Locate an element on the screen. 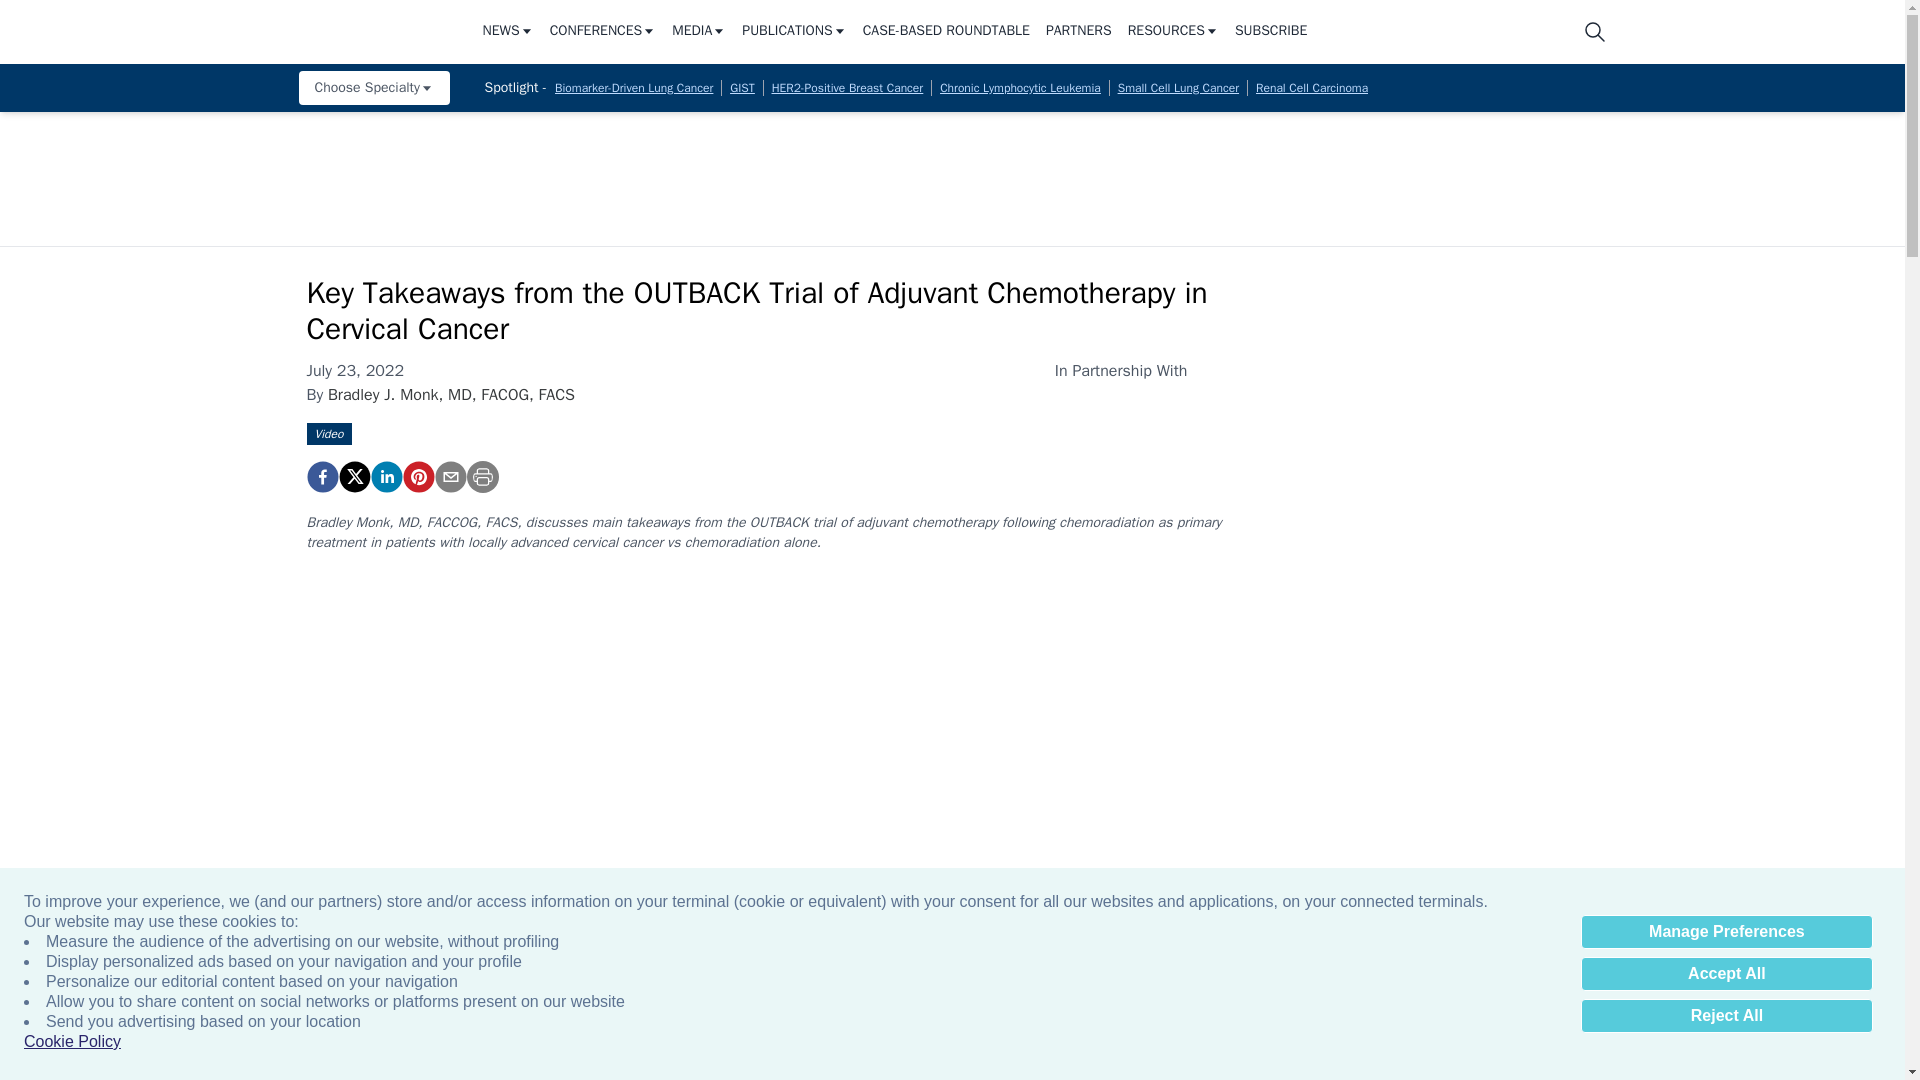 This screenshot has height=1080, width=1920. Manage Preferences is located at coordinates (1726, 932).